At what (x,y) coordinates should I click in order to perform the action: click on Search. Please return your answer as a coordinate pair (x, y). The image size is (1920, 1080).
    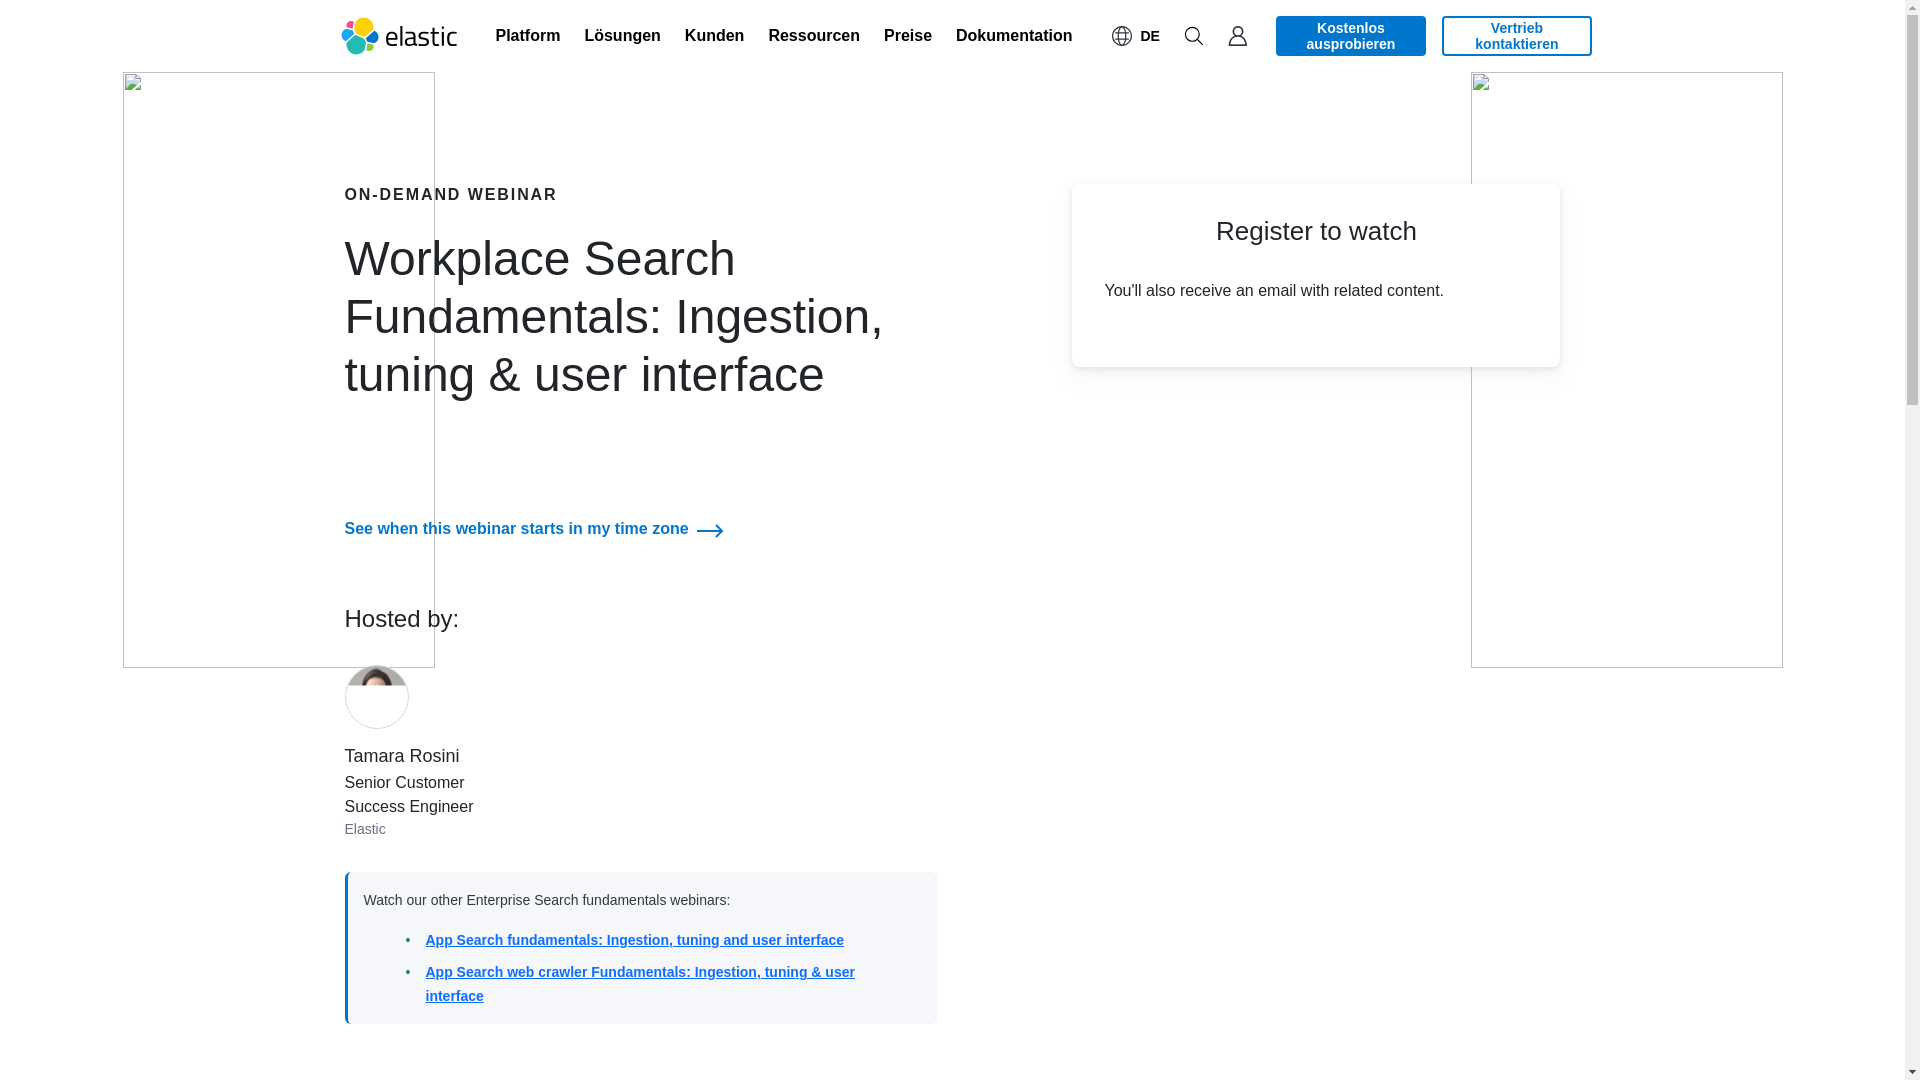
    Looking at the image, I should click on (1193, 36).